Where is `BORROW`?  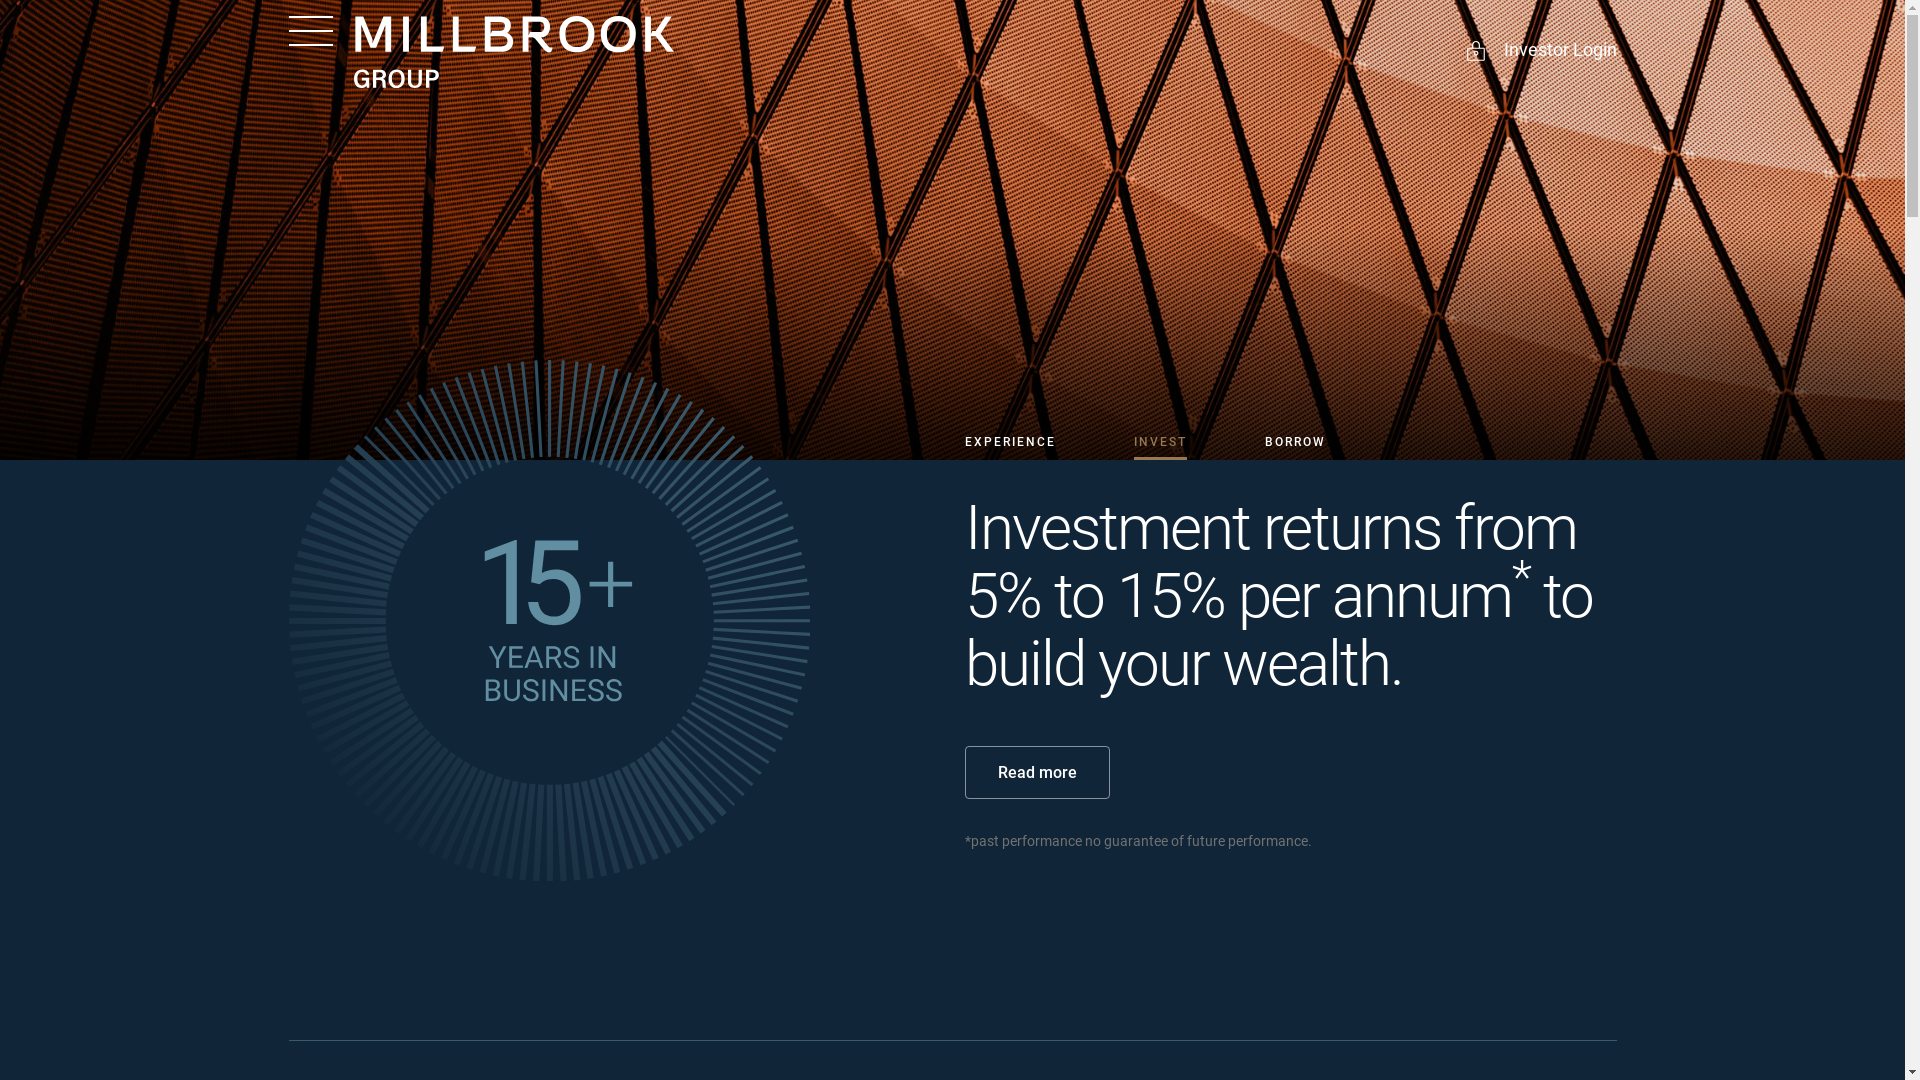 BORROW is located at coordinates (1294, 442).